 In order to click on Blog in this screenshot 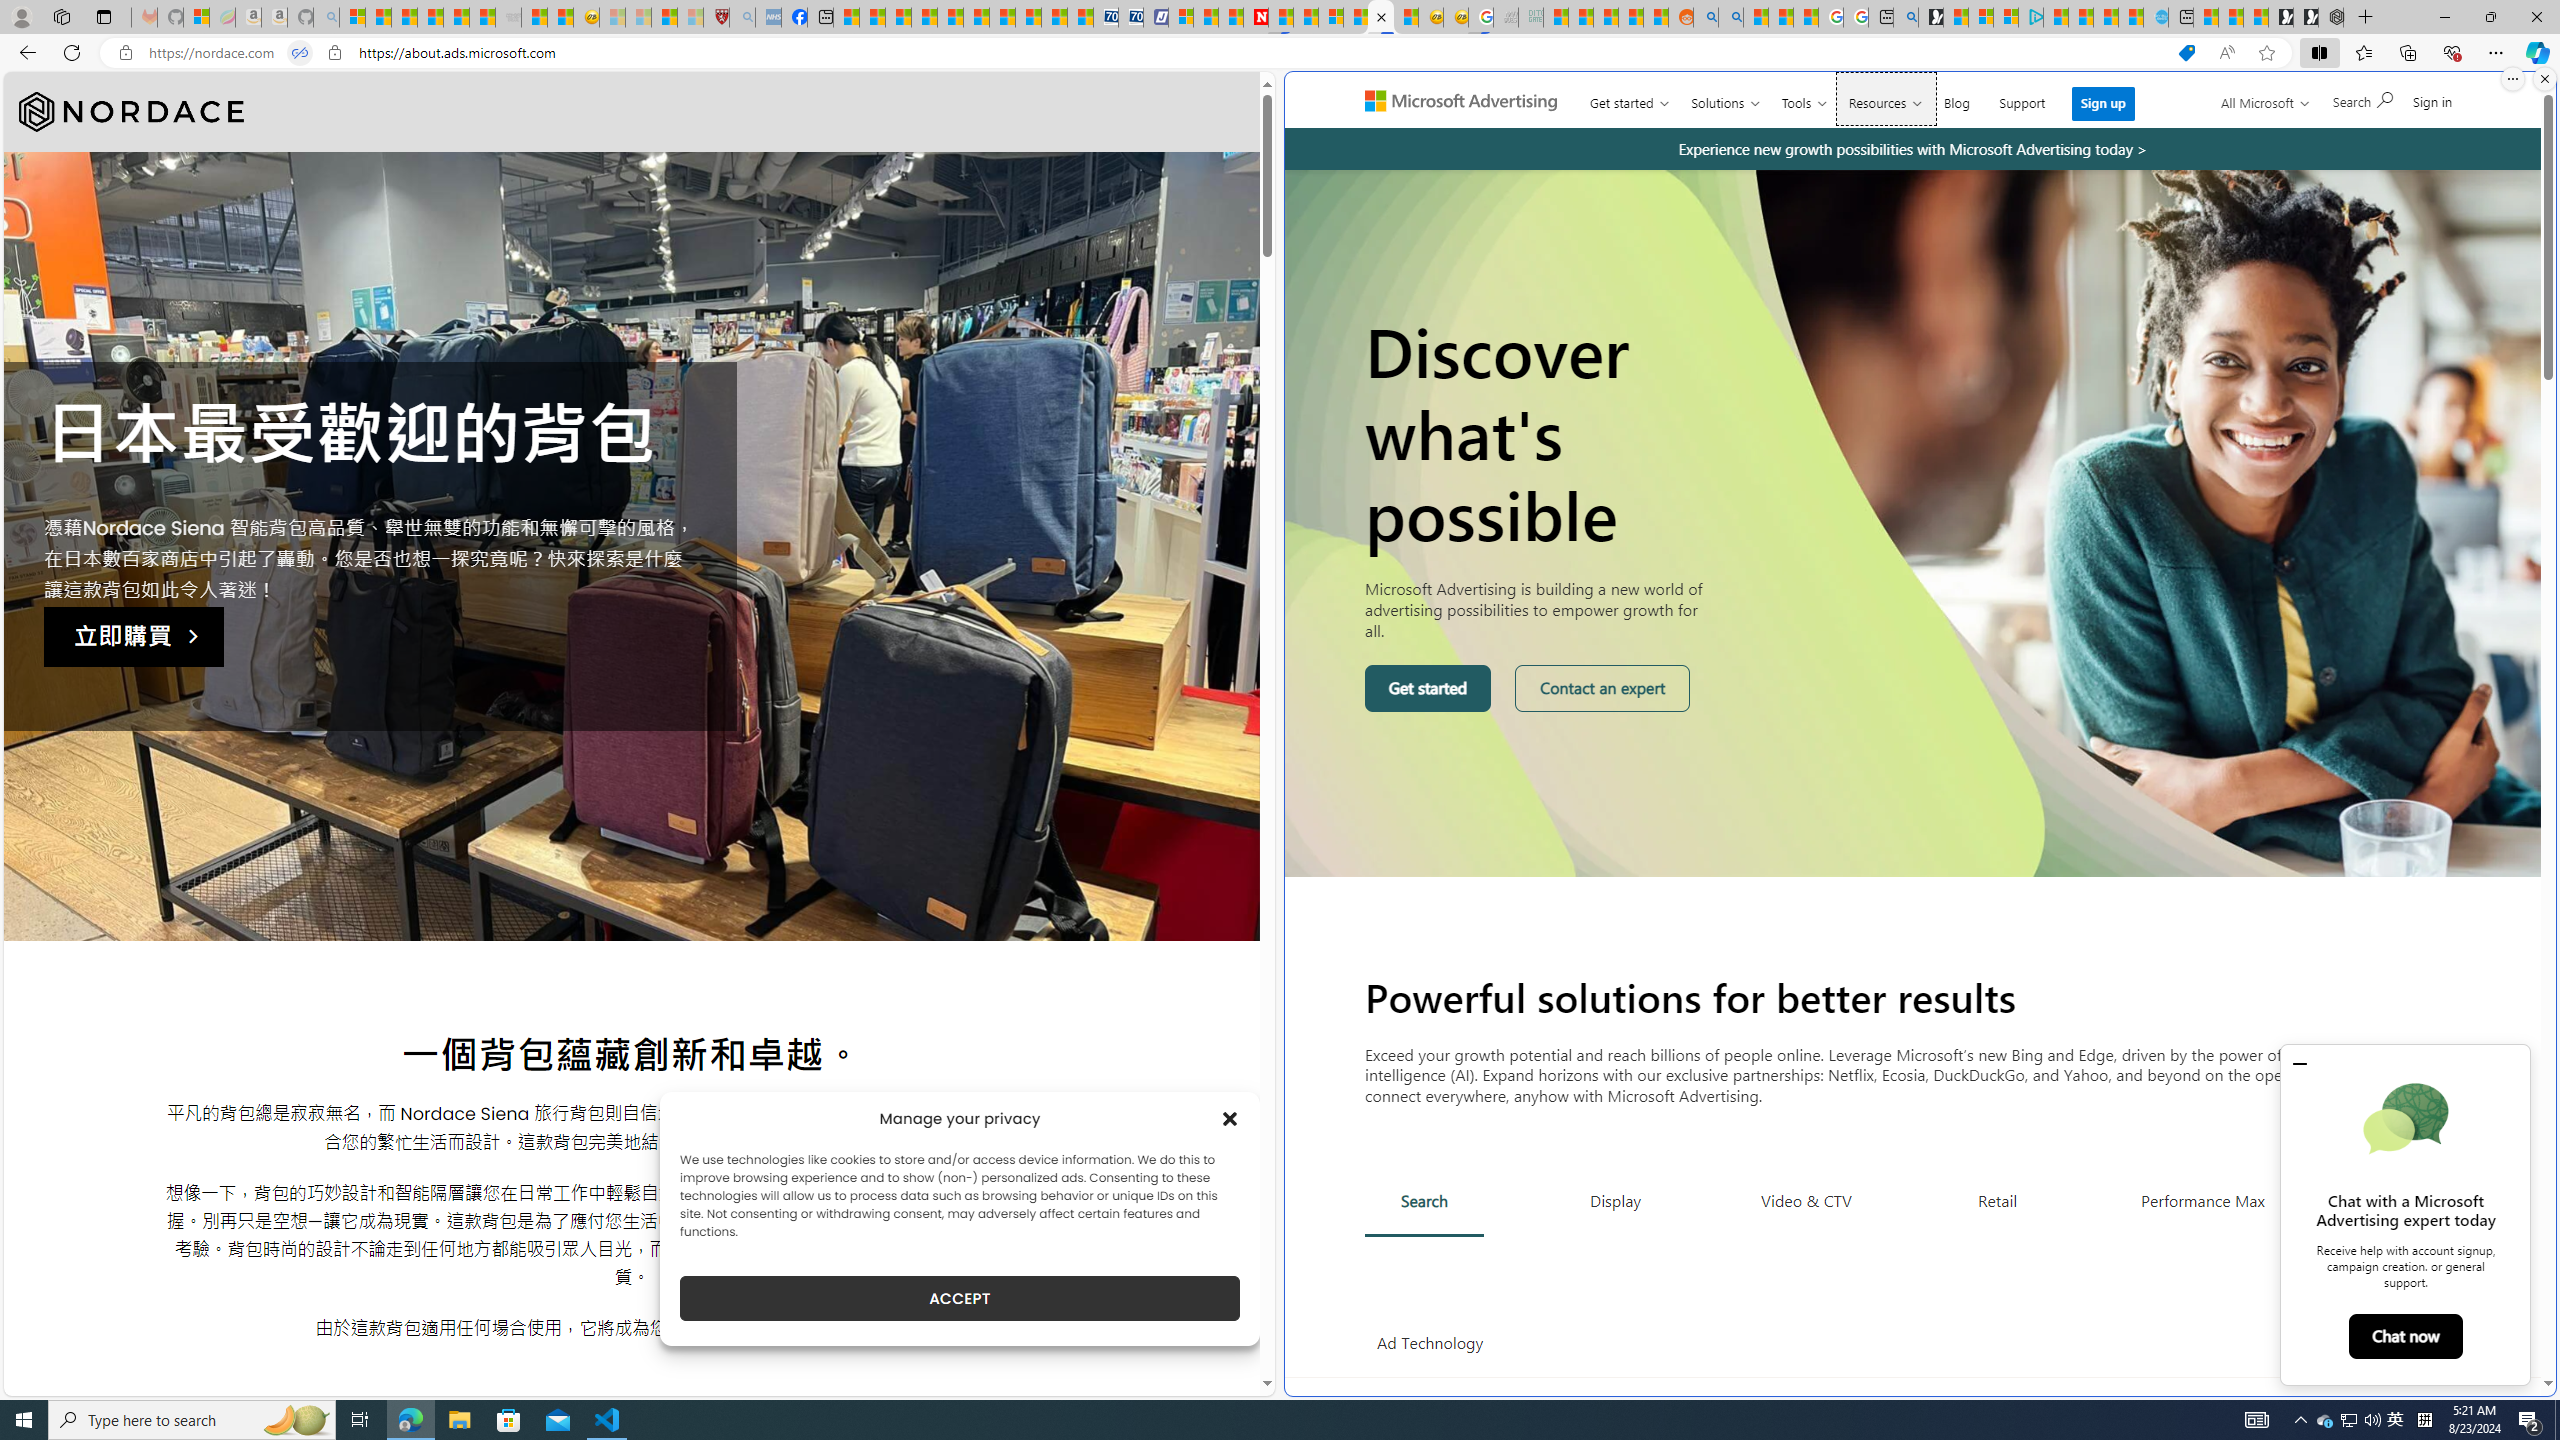, I will do `click(1957, 99)`.